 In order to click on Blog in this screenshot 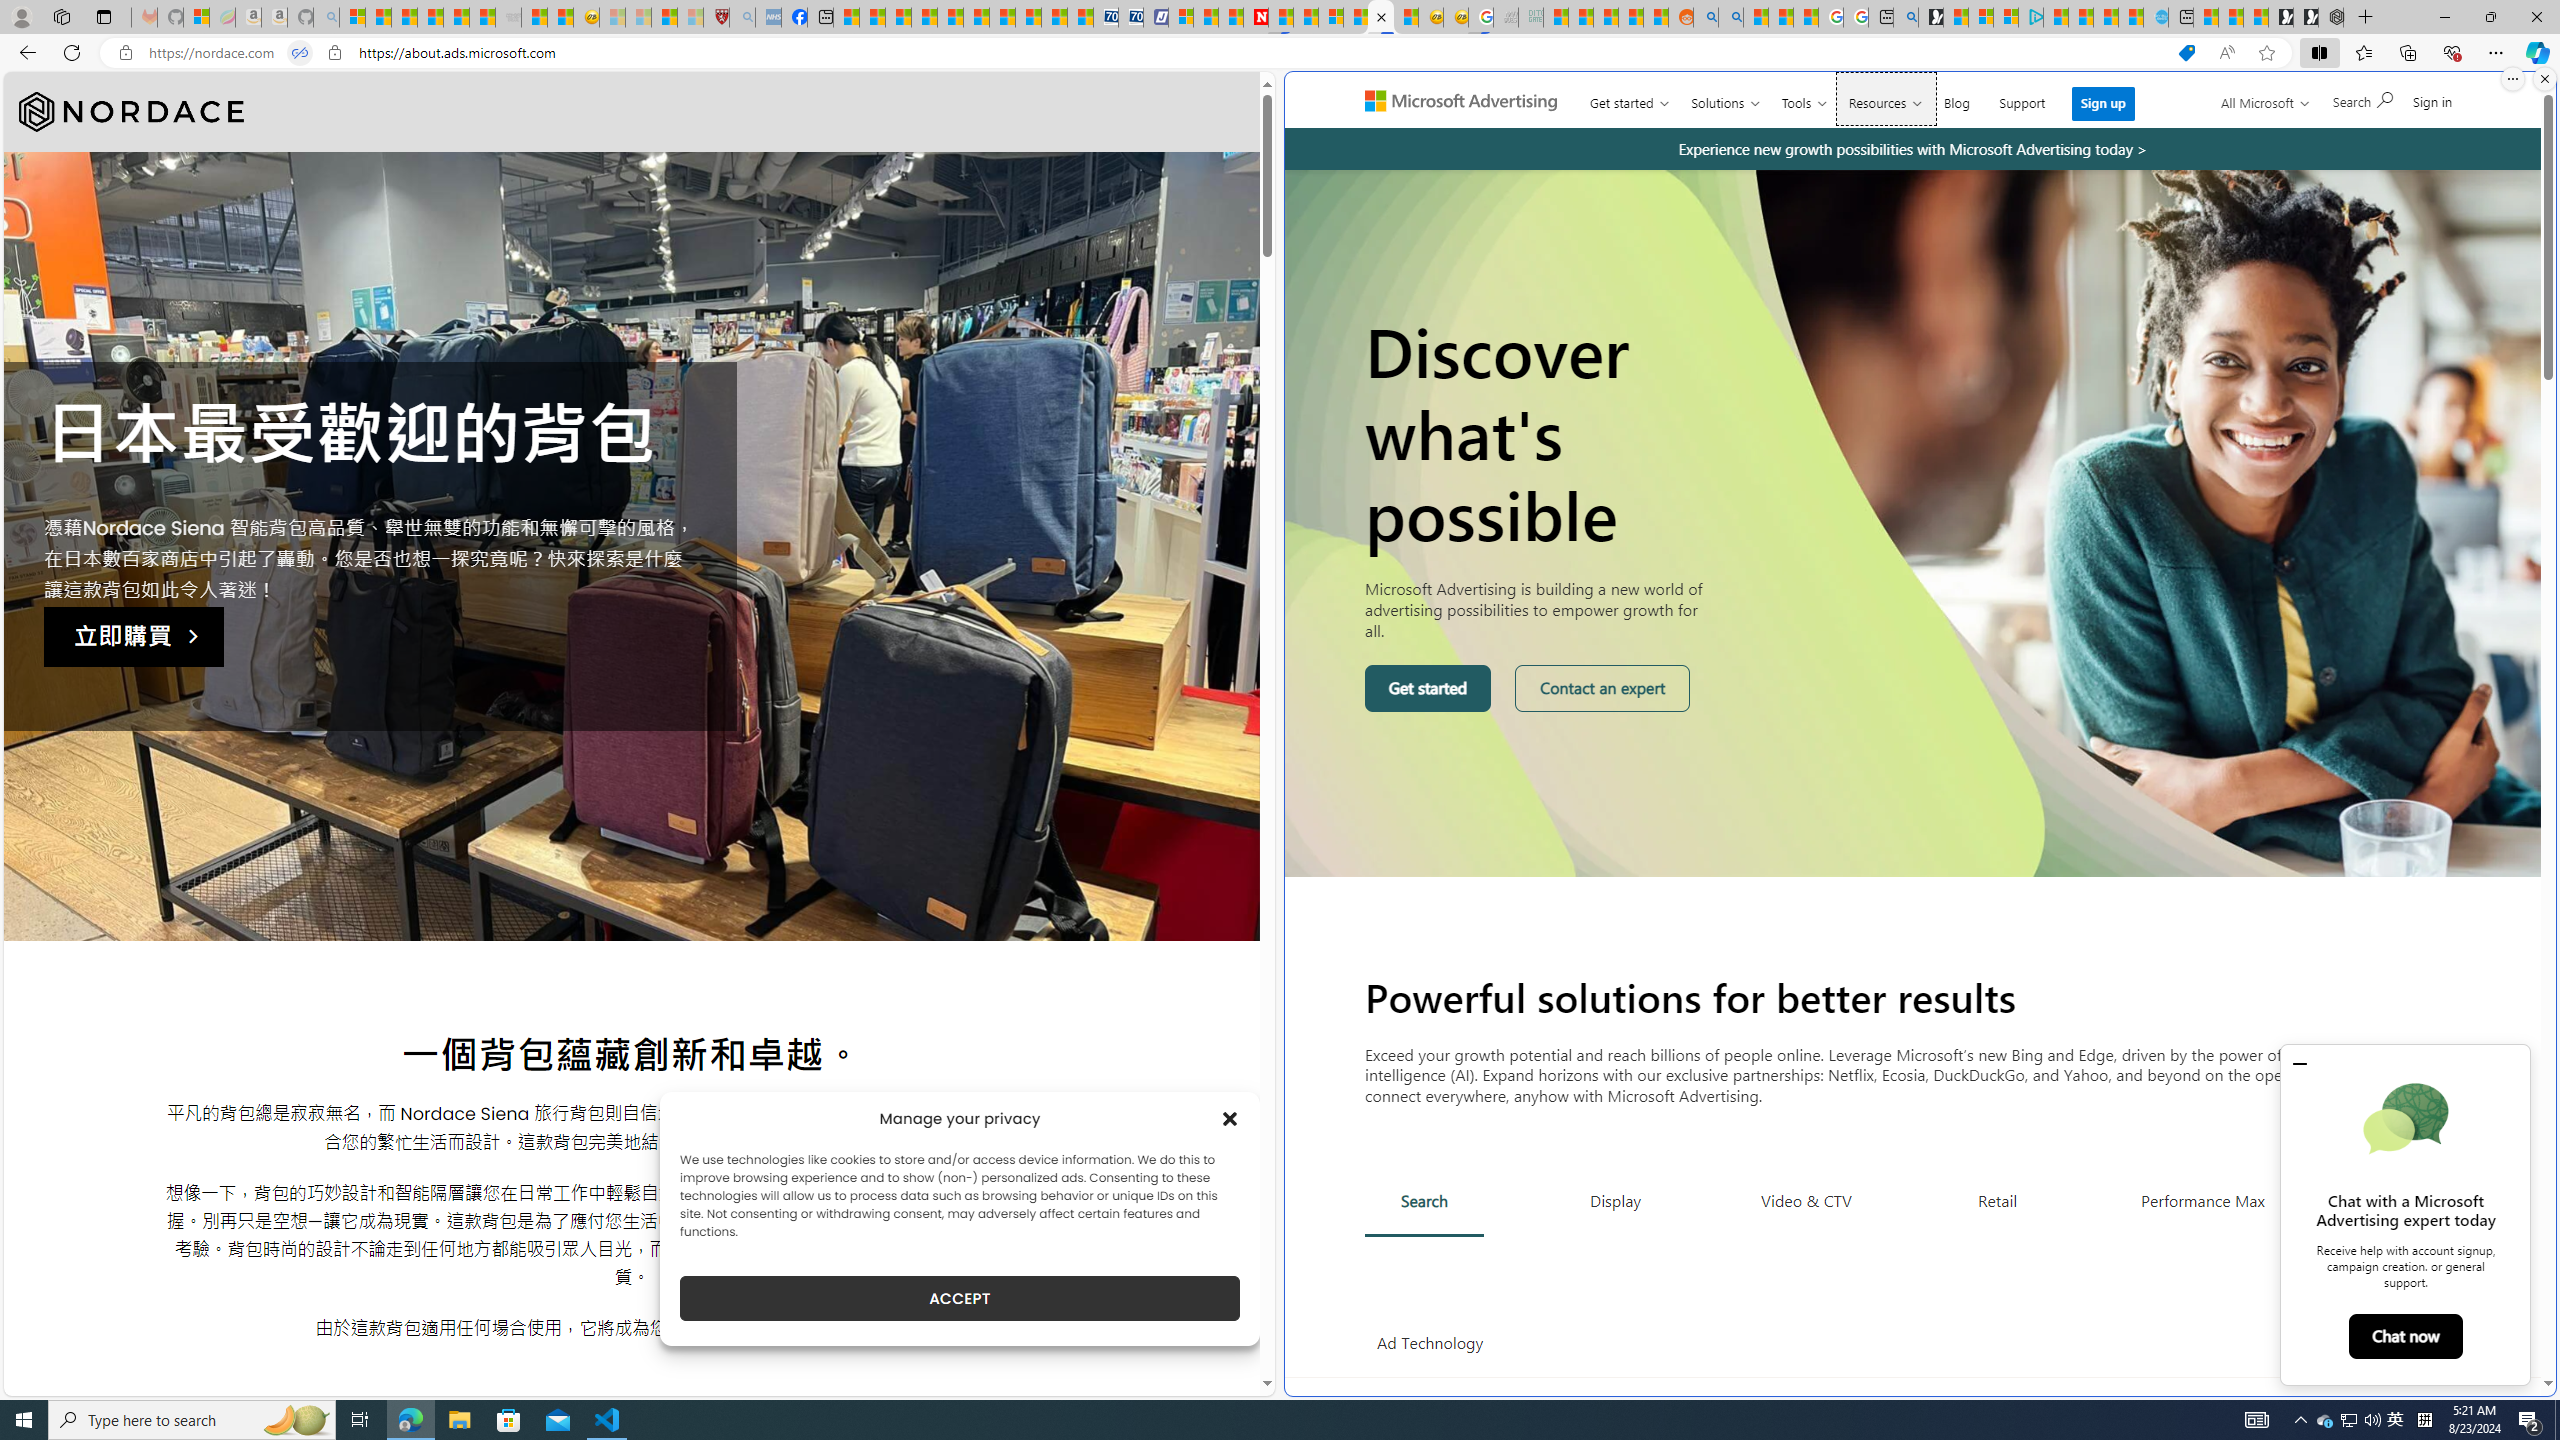, I will do `click(1957, 99)`.